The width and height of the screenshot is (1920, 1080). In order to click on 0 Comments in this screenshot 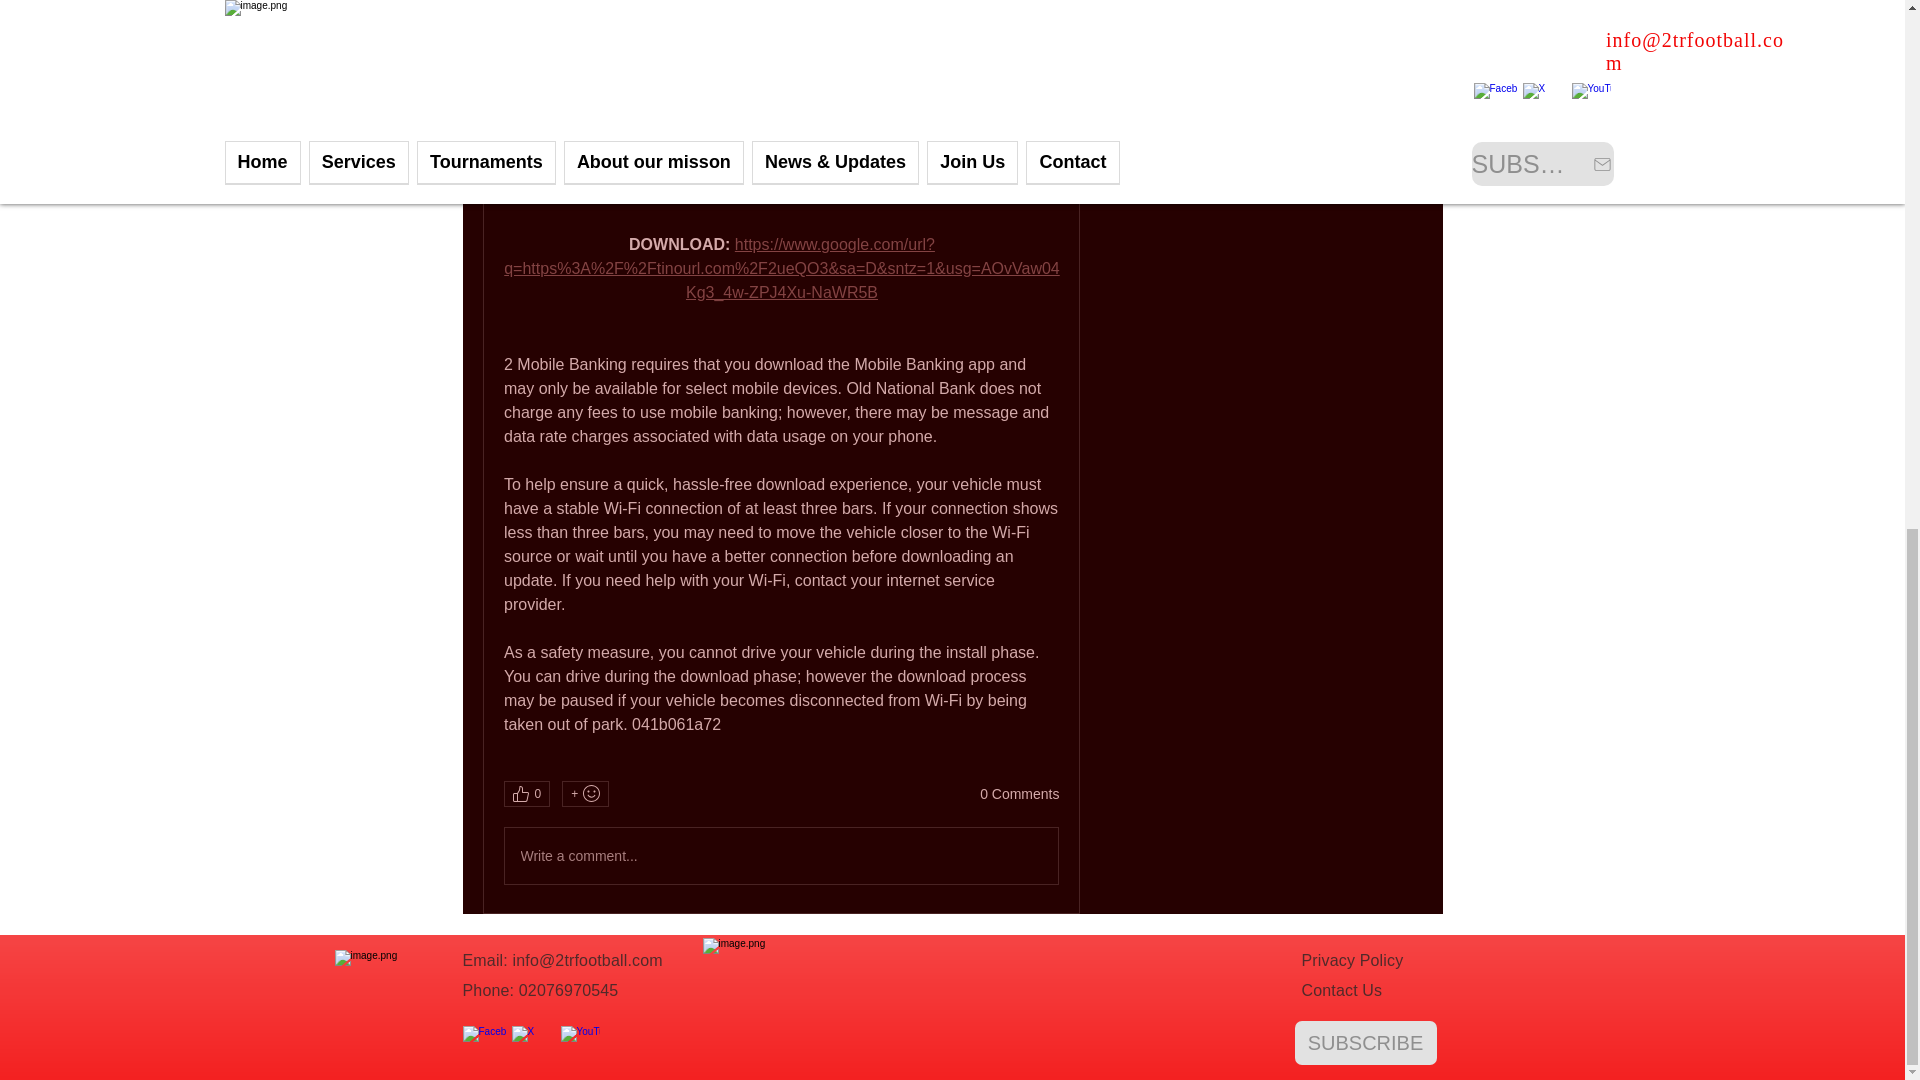, I will do `click(1019, 794)`.